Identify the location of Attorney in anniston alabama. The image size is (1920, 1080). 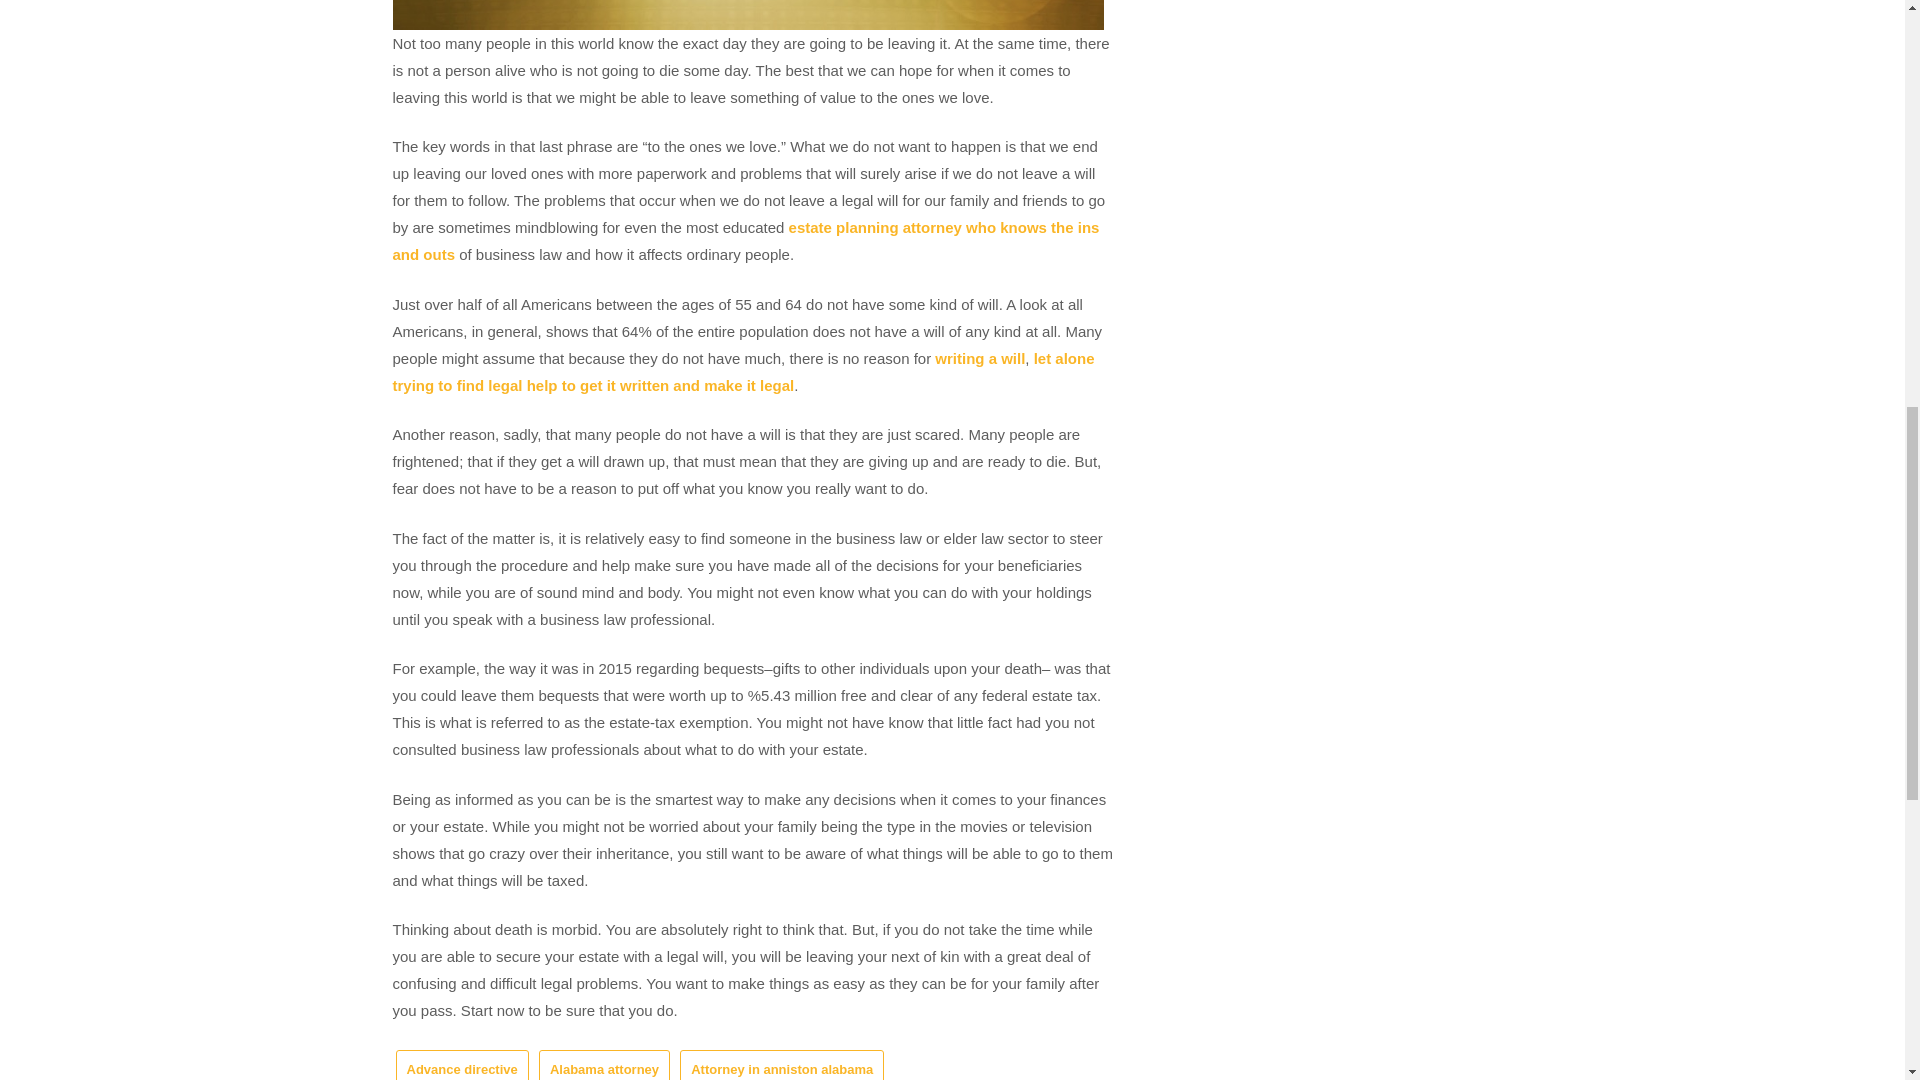
(781, 1064).